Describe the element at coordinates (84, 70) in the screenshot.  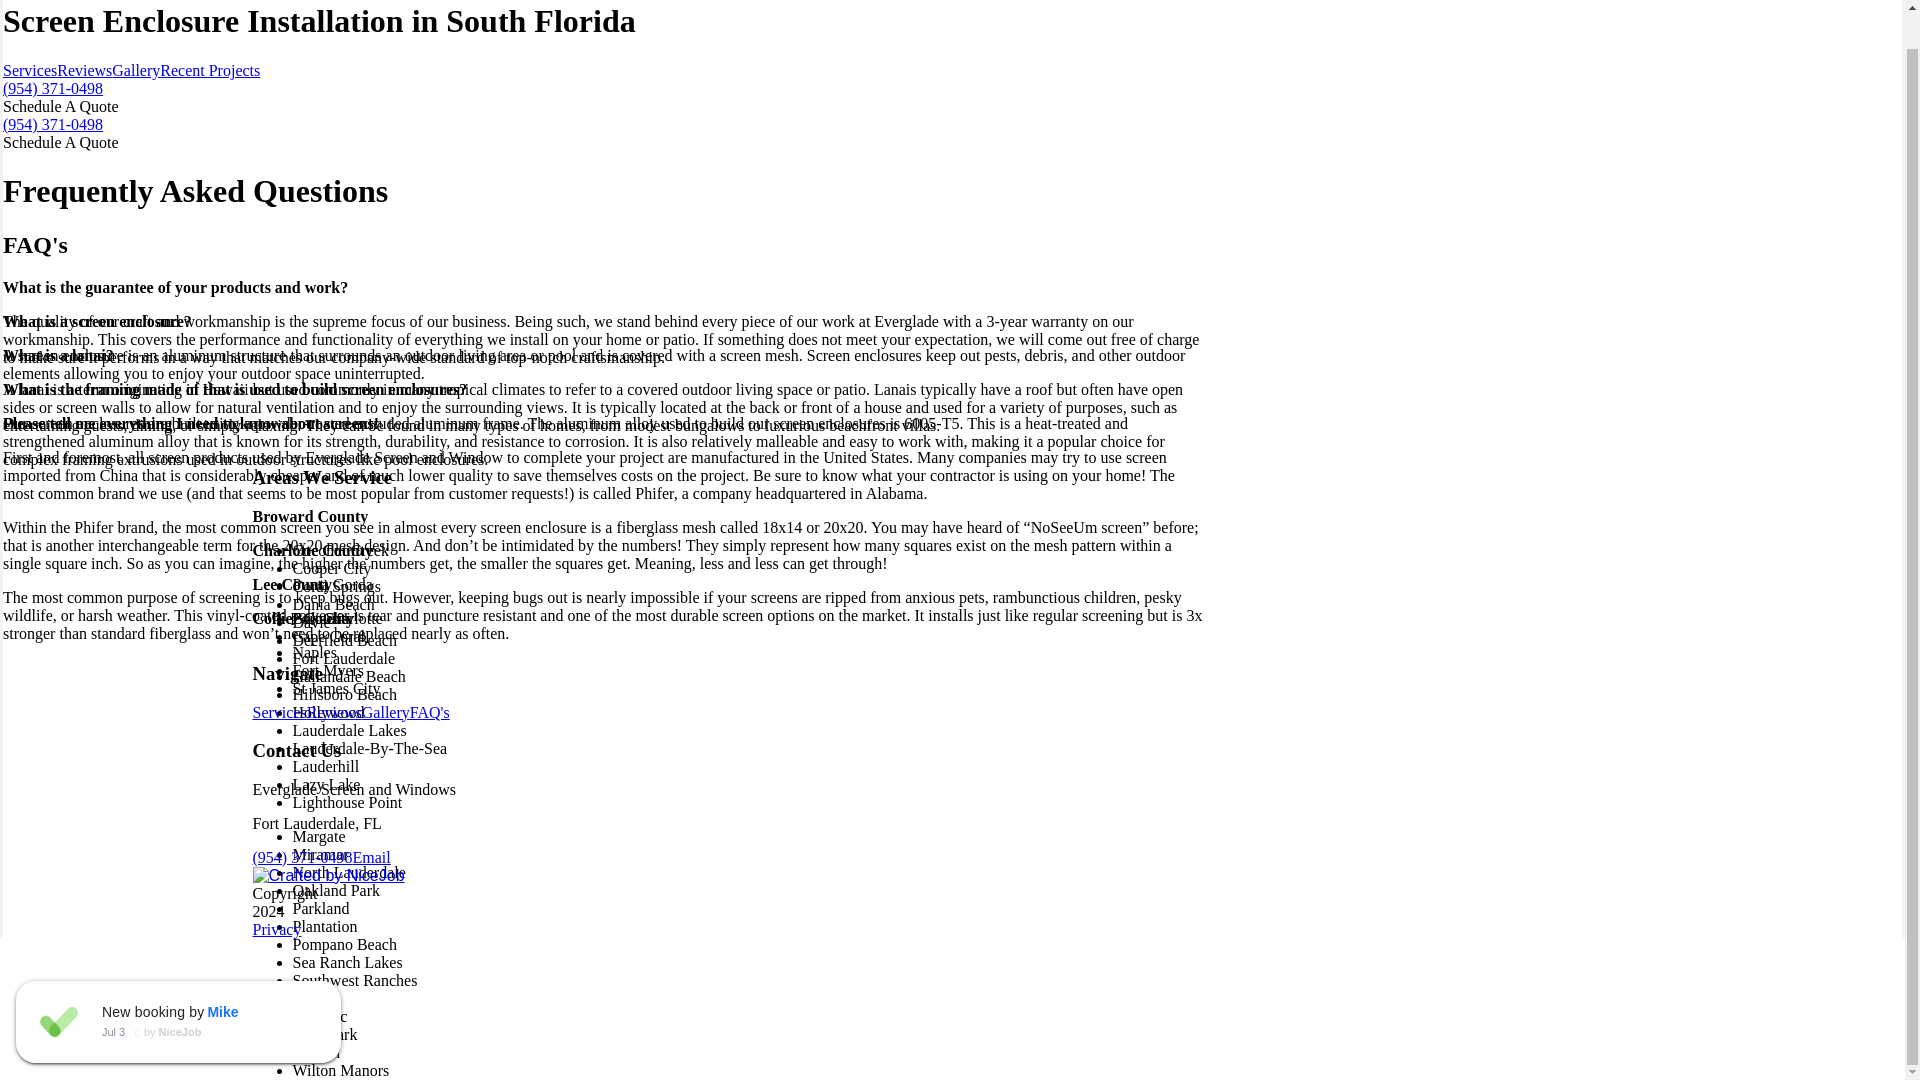
I see `Reviews` at that location.